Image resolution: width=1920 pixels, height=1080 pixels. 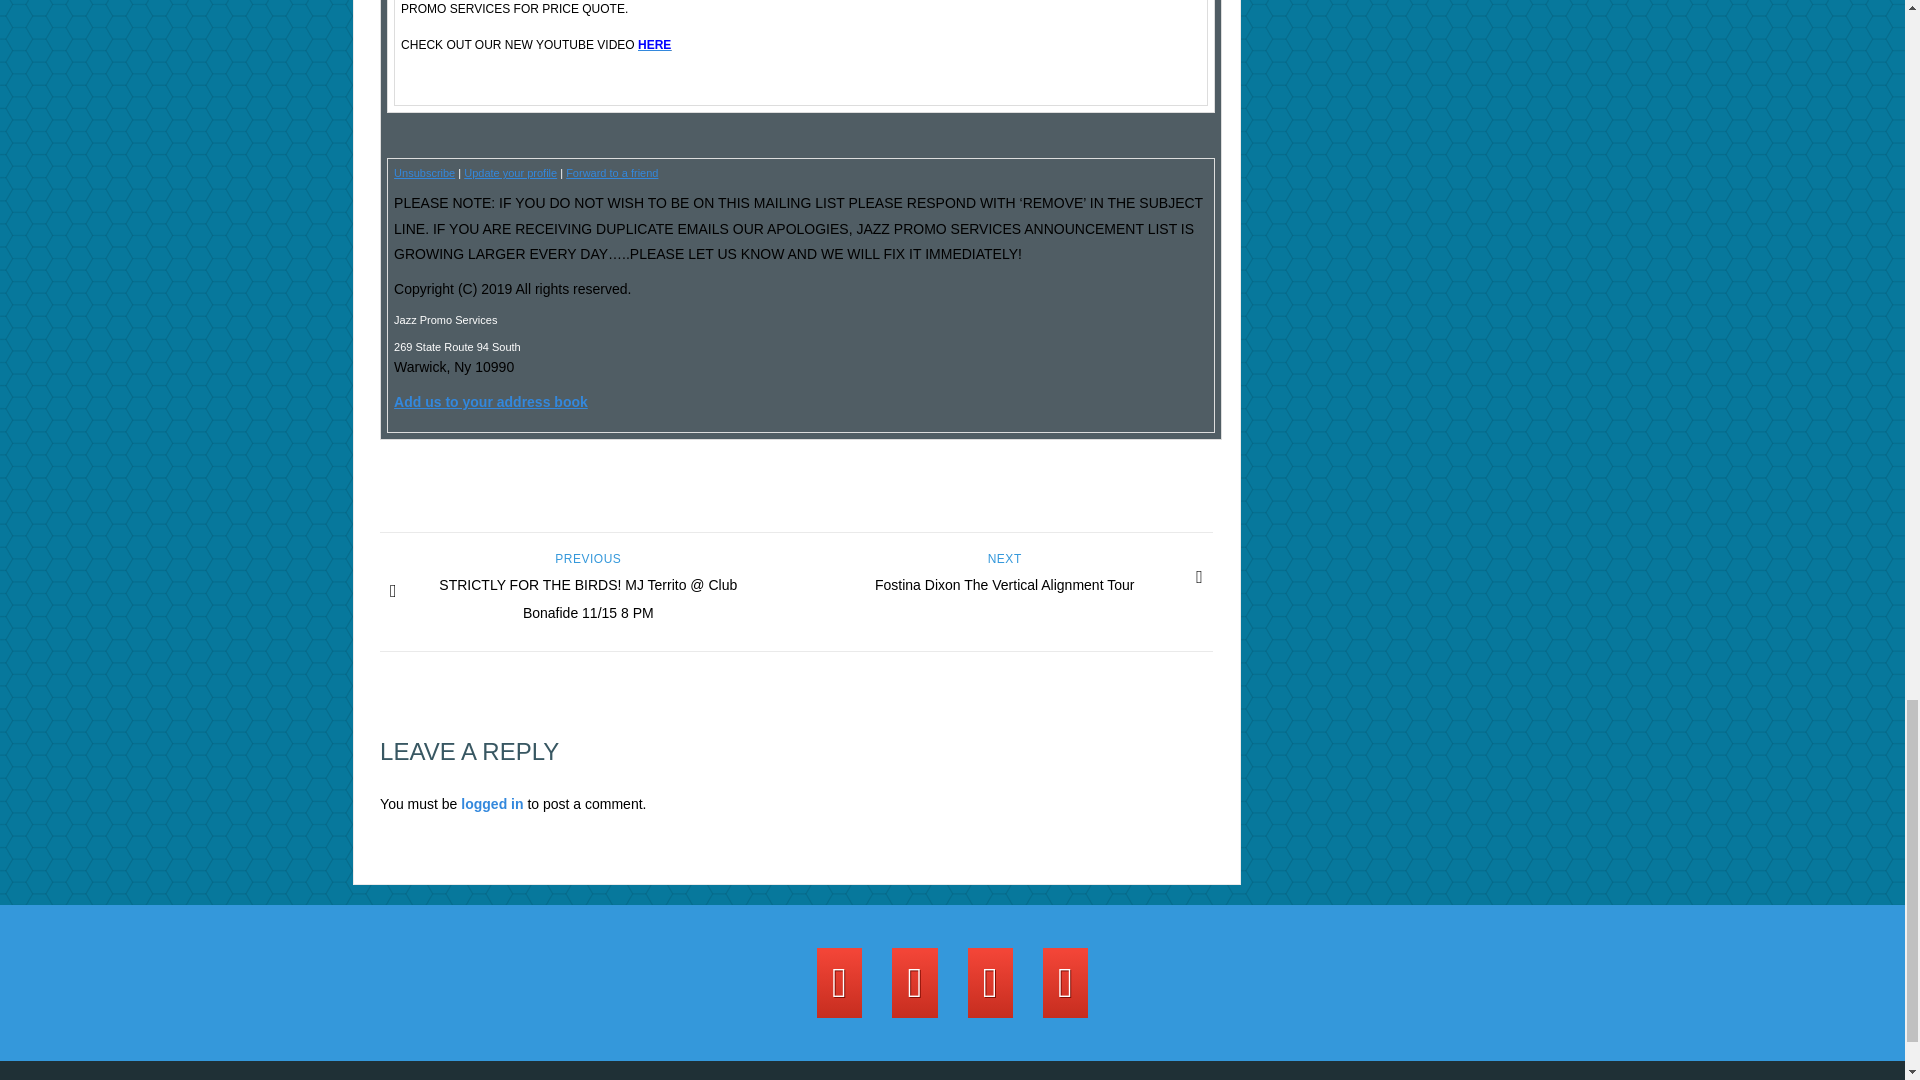 What do you see at coordinates (654, 44) in the screenshot?
I see `logged in` at bounding box center [654, 44].